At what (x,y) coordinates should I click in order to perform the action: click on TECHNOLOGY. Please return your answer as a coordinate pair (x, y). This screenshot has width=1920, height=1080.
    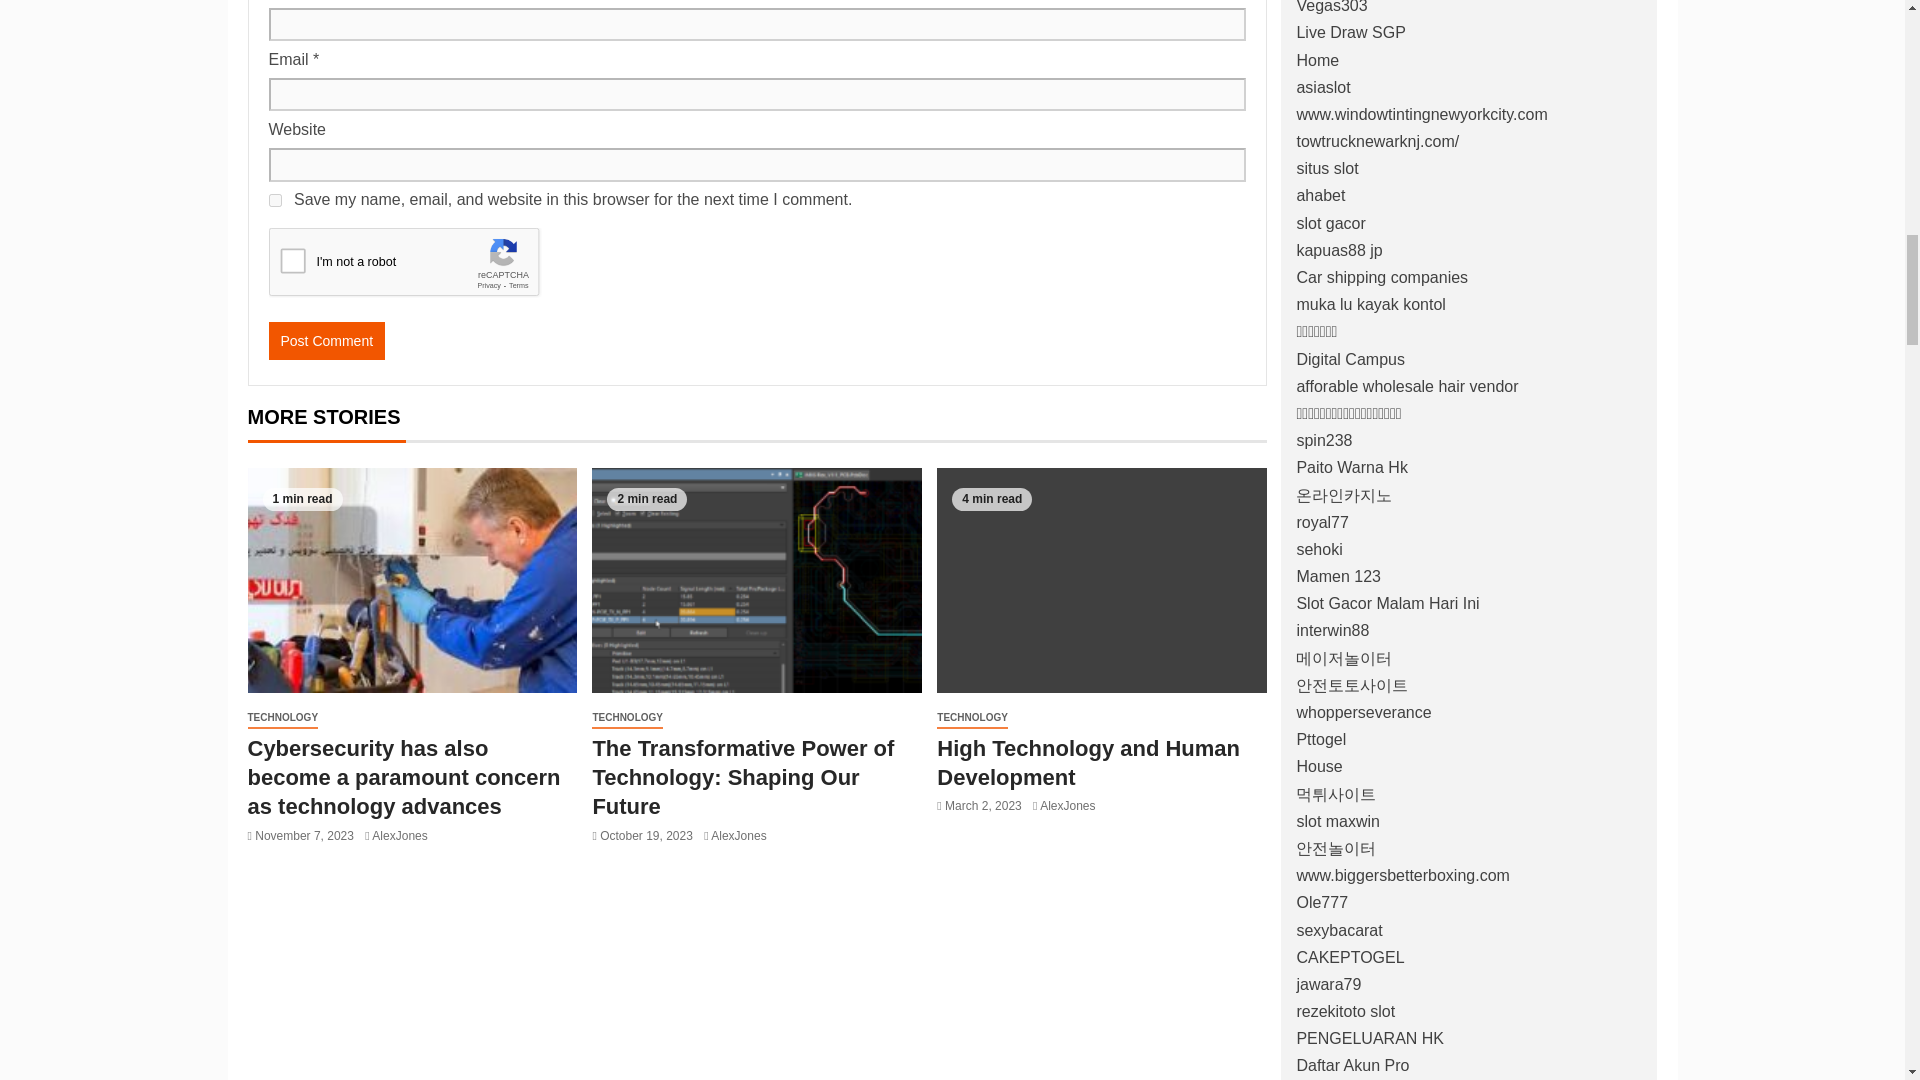
    Looking at the image, I should click on (282, 718).